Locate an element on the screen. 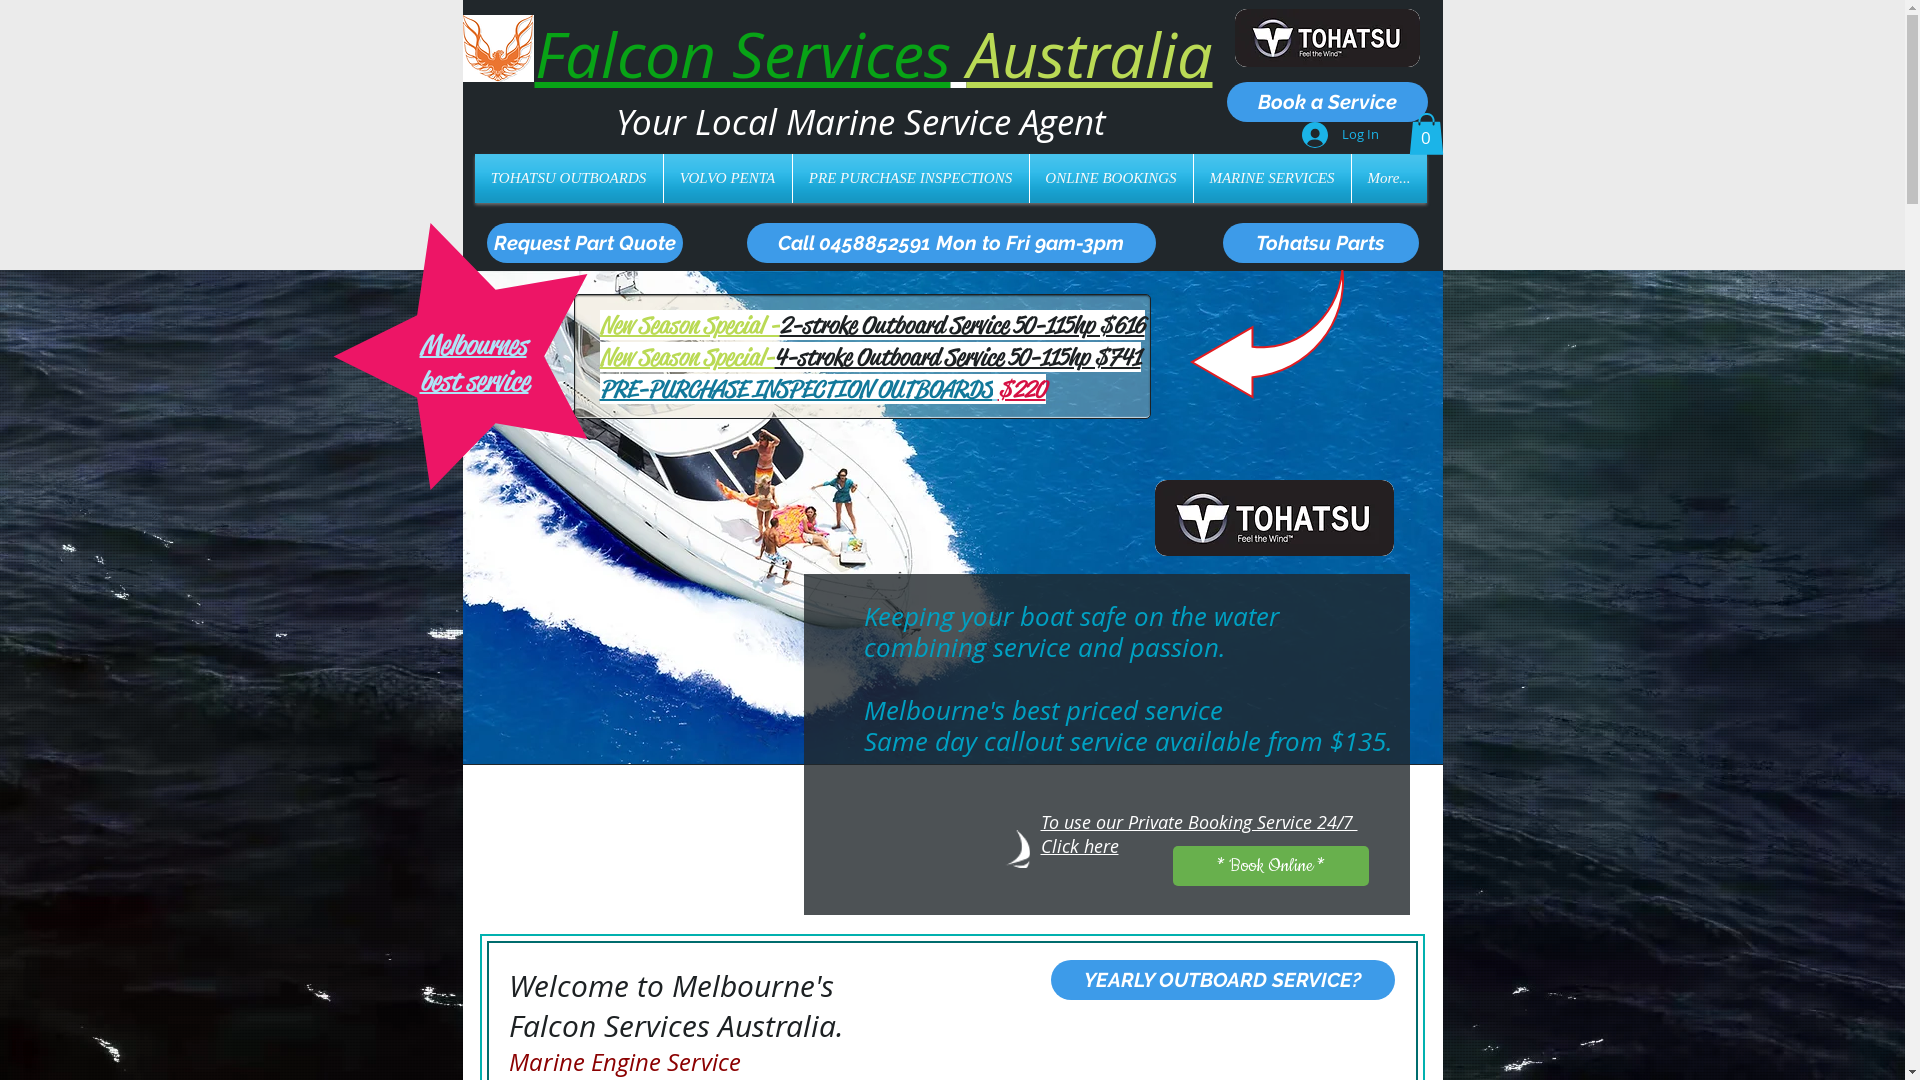 The image size is (1920, 1080). Falcon Services is located at coordinates (742, 54).